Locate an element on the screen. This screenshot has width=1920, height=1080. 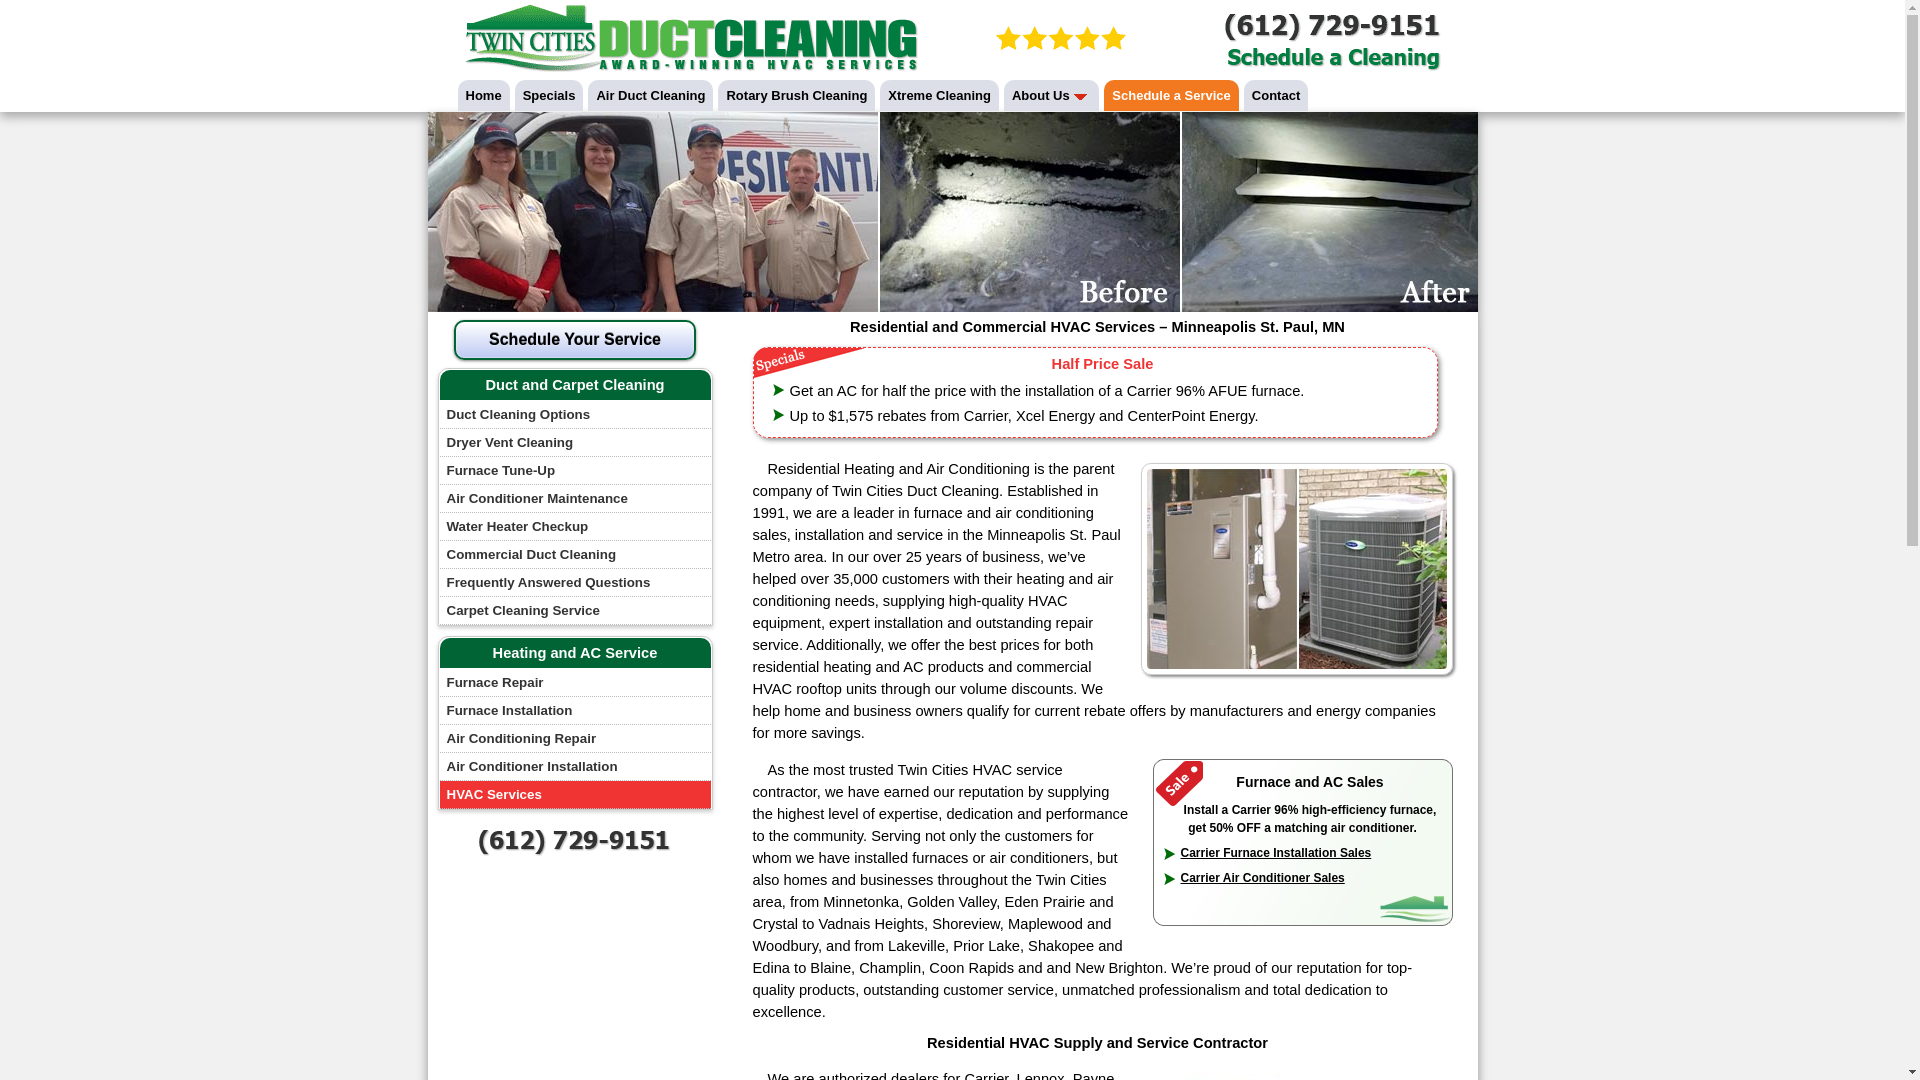
Xtreme Cleaning is located at coordinates (938, 95).